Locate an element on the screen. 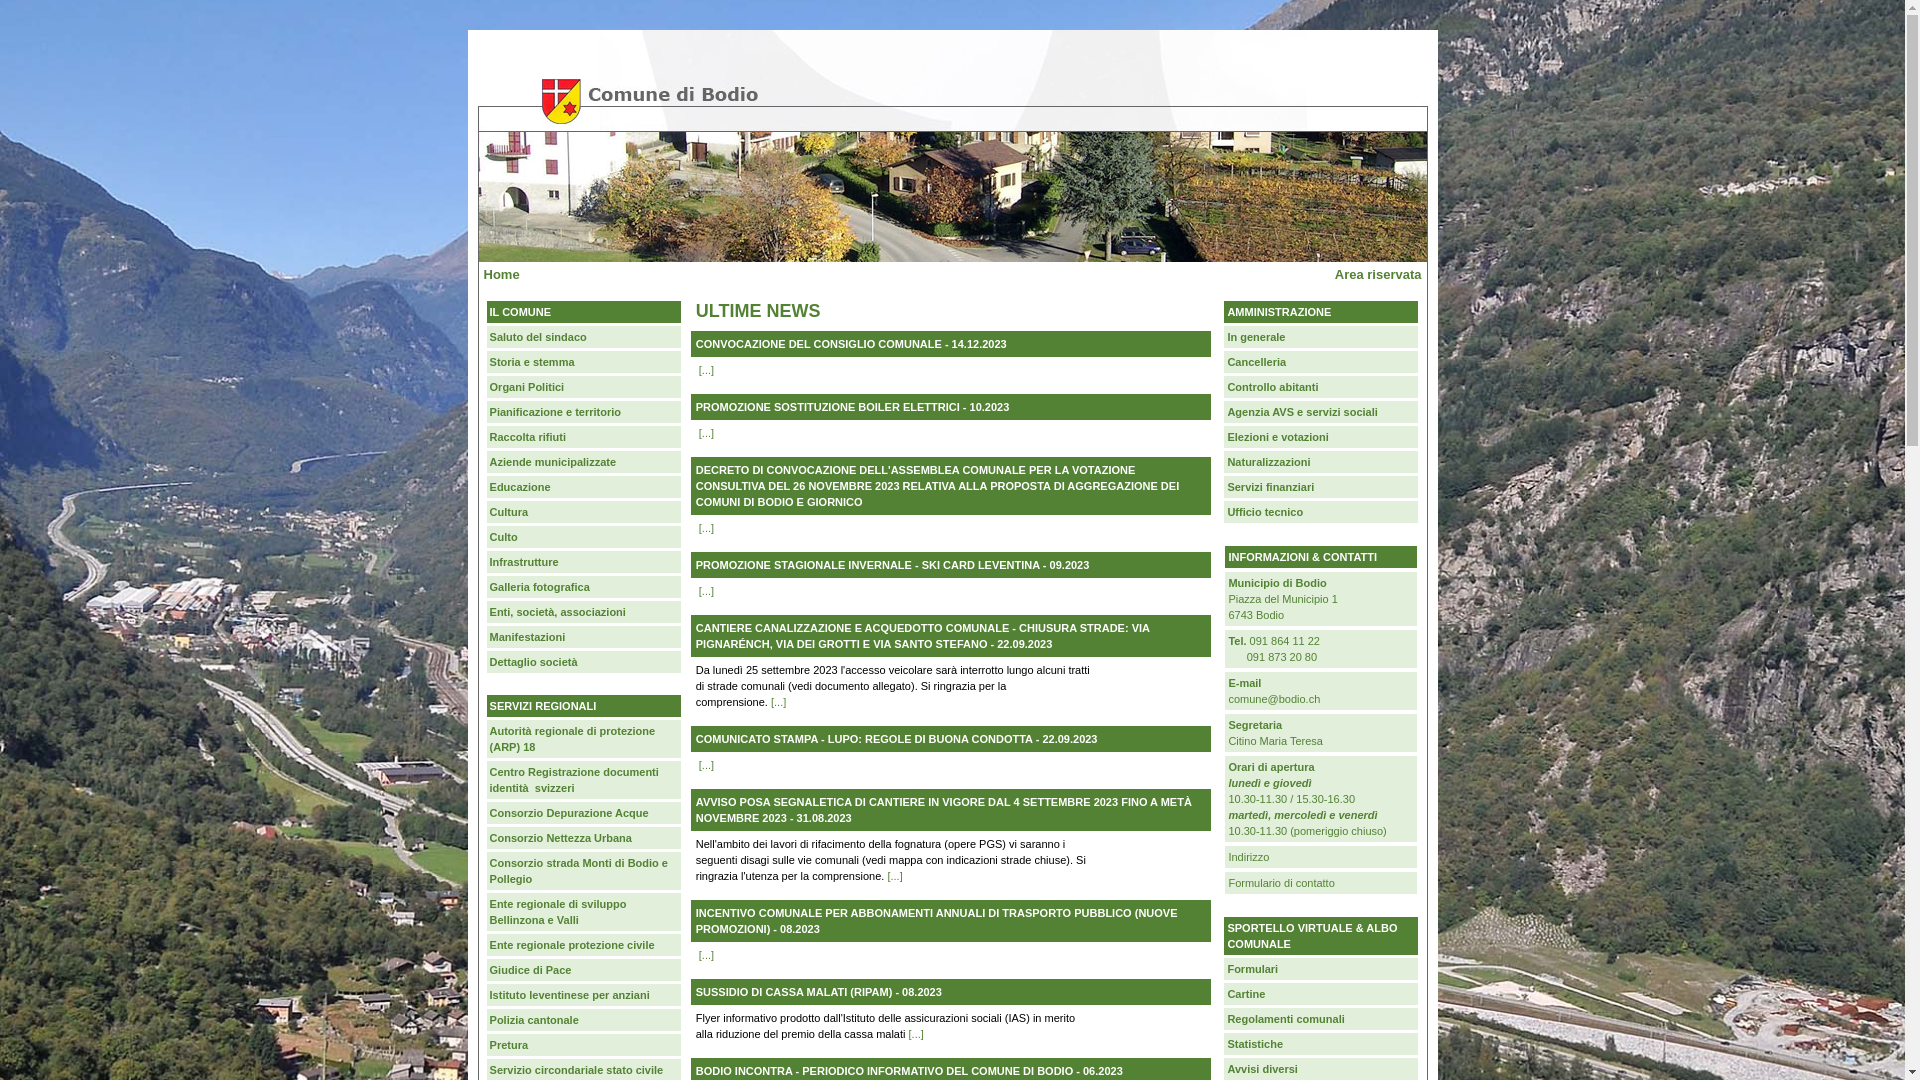 The height and width of the screenshot is (1080, 1920). Culto is located at coordinates (584, 537).